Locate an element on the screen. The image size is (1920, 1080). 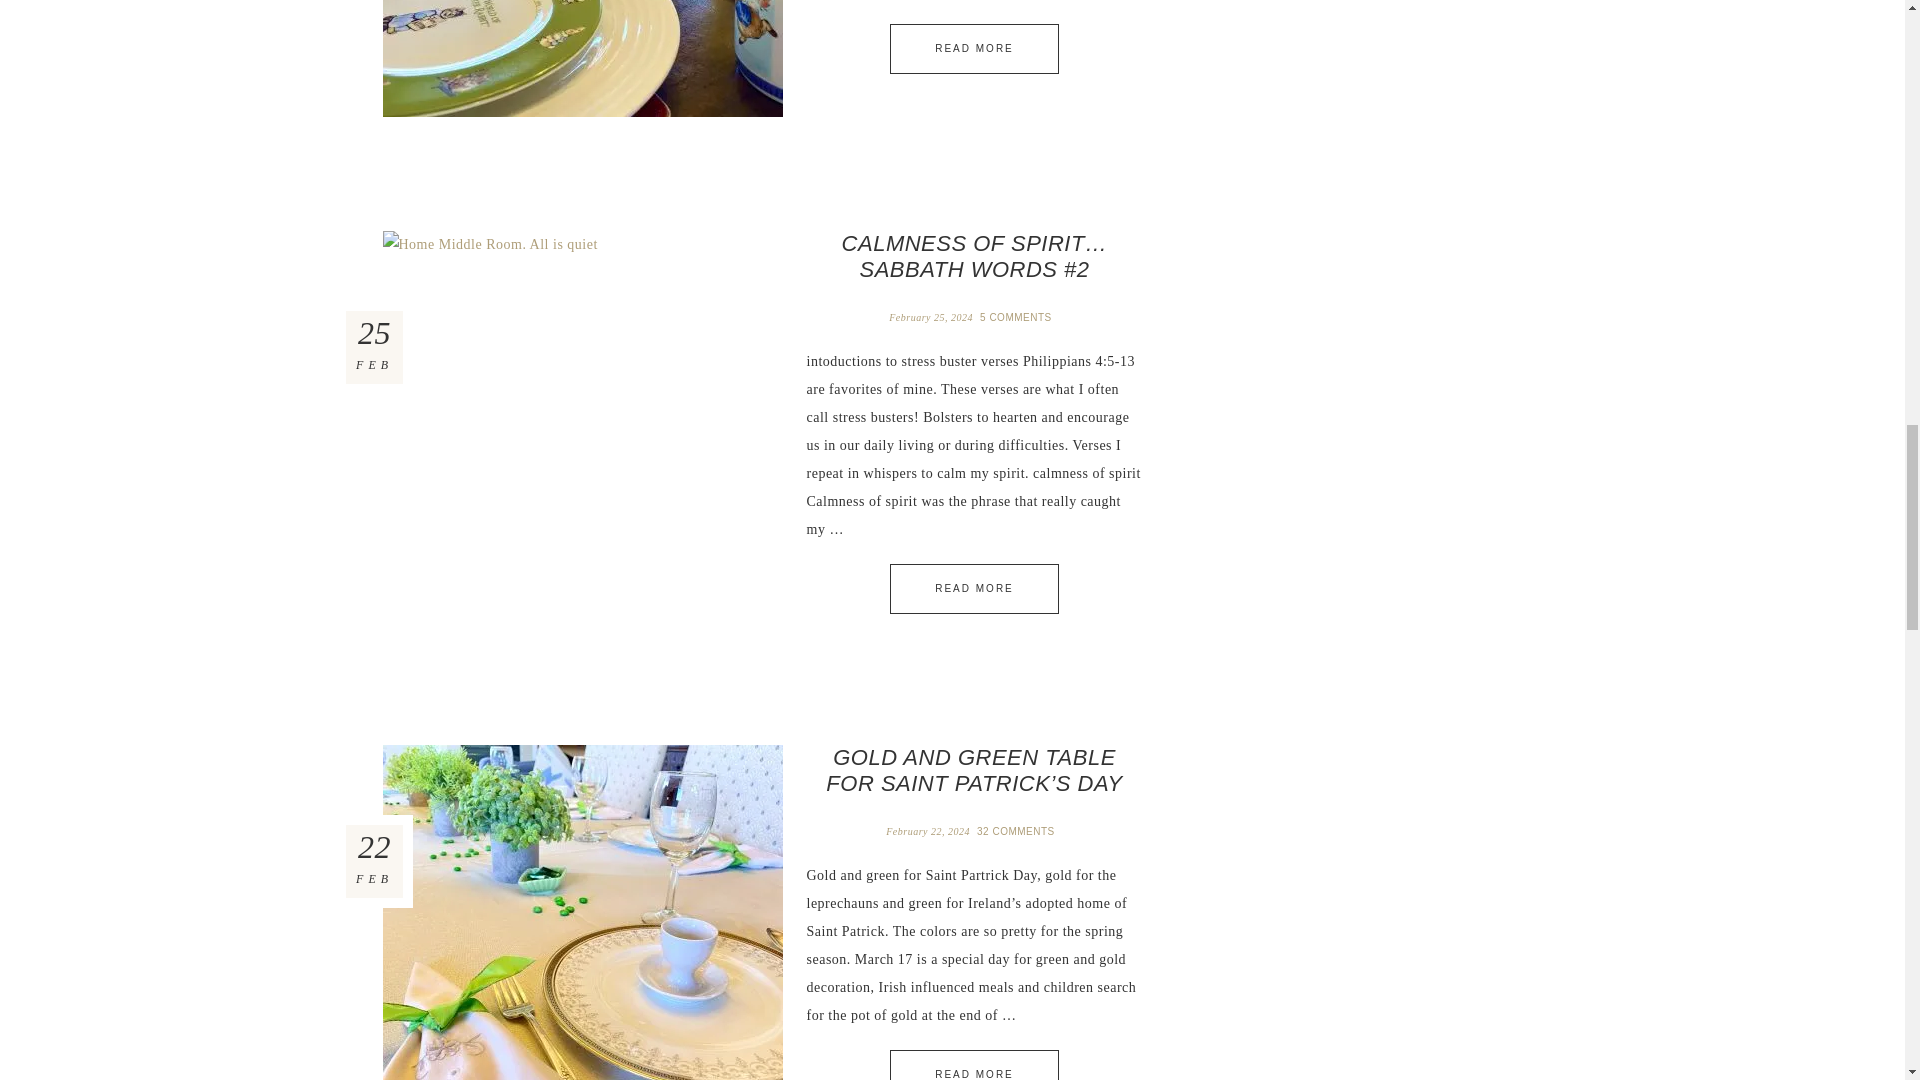
READ MORE is located at coordinates (974, 588).